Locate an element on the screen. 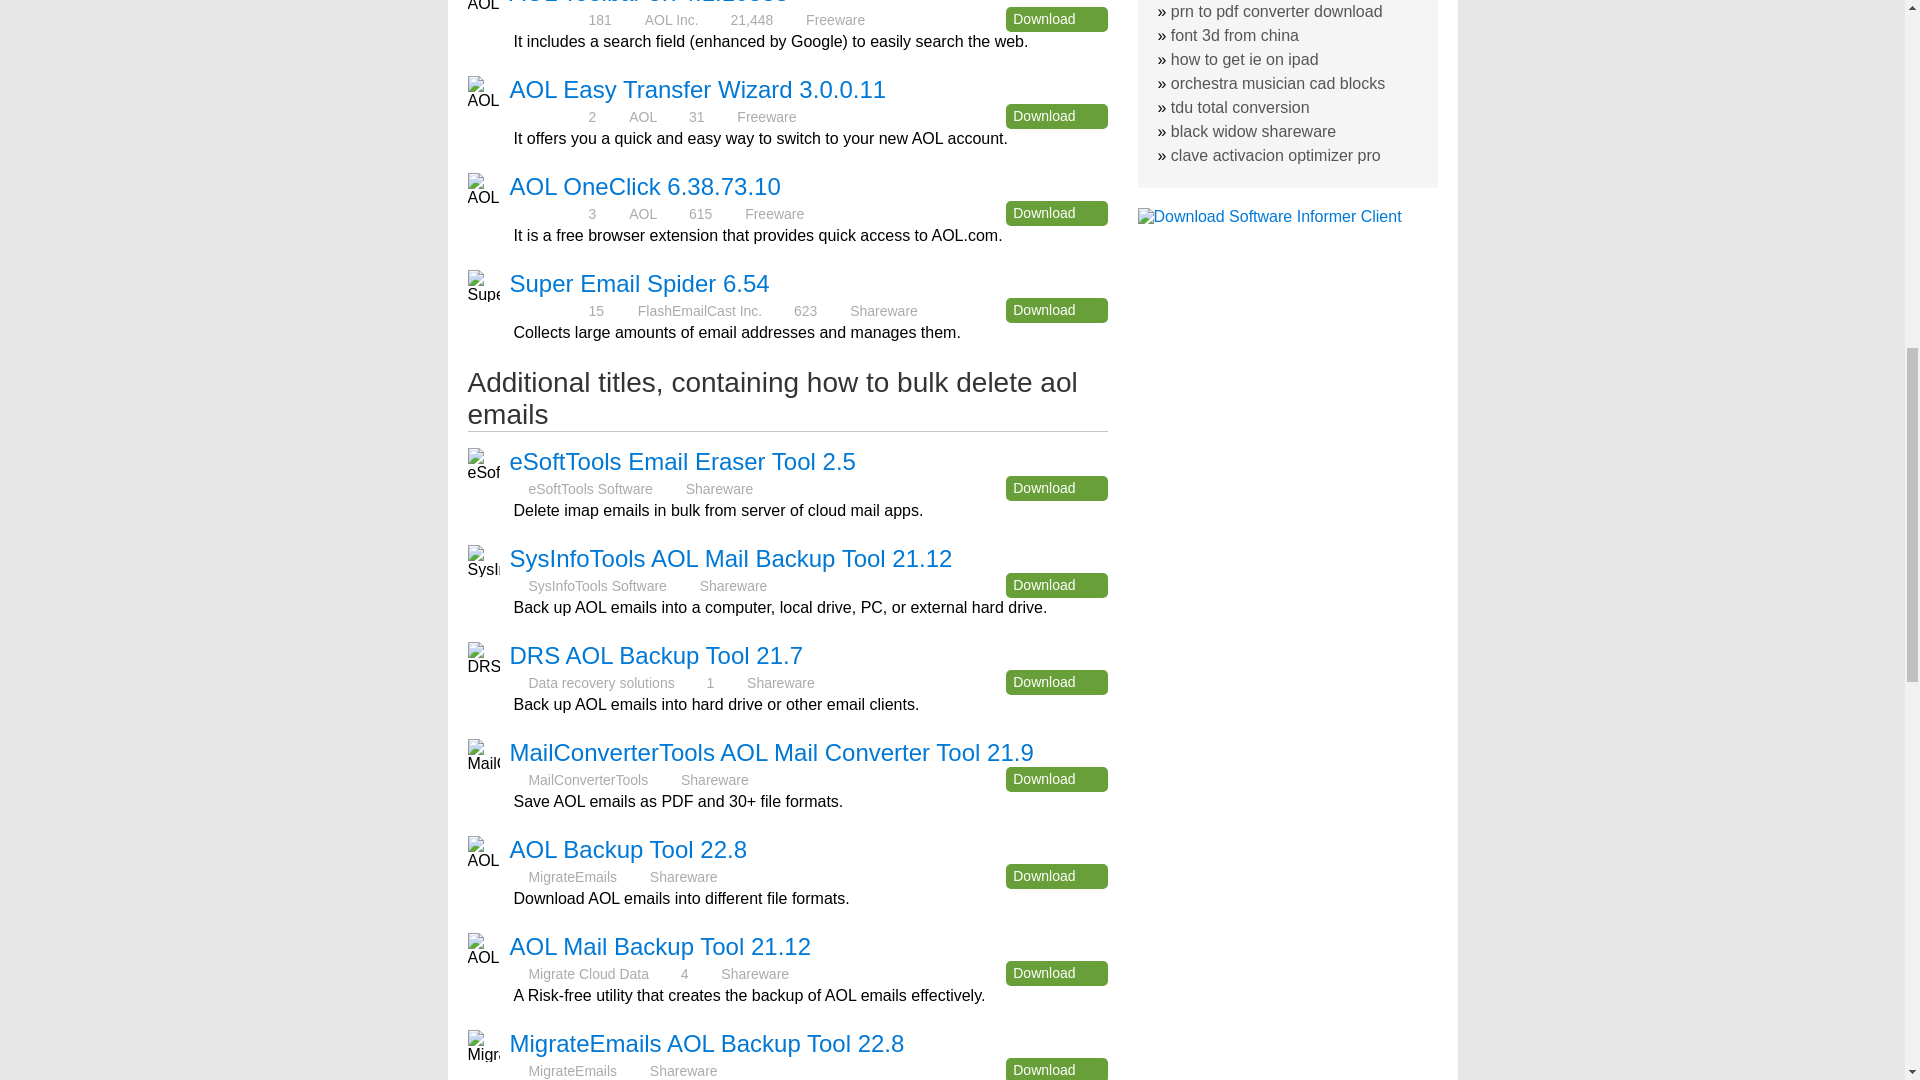  Download is located at coordinates (1056, 586).